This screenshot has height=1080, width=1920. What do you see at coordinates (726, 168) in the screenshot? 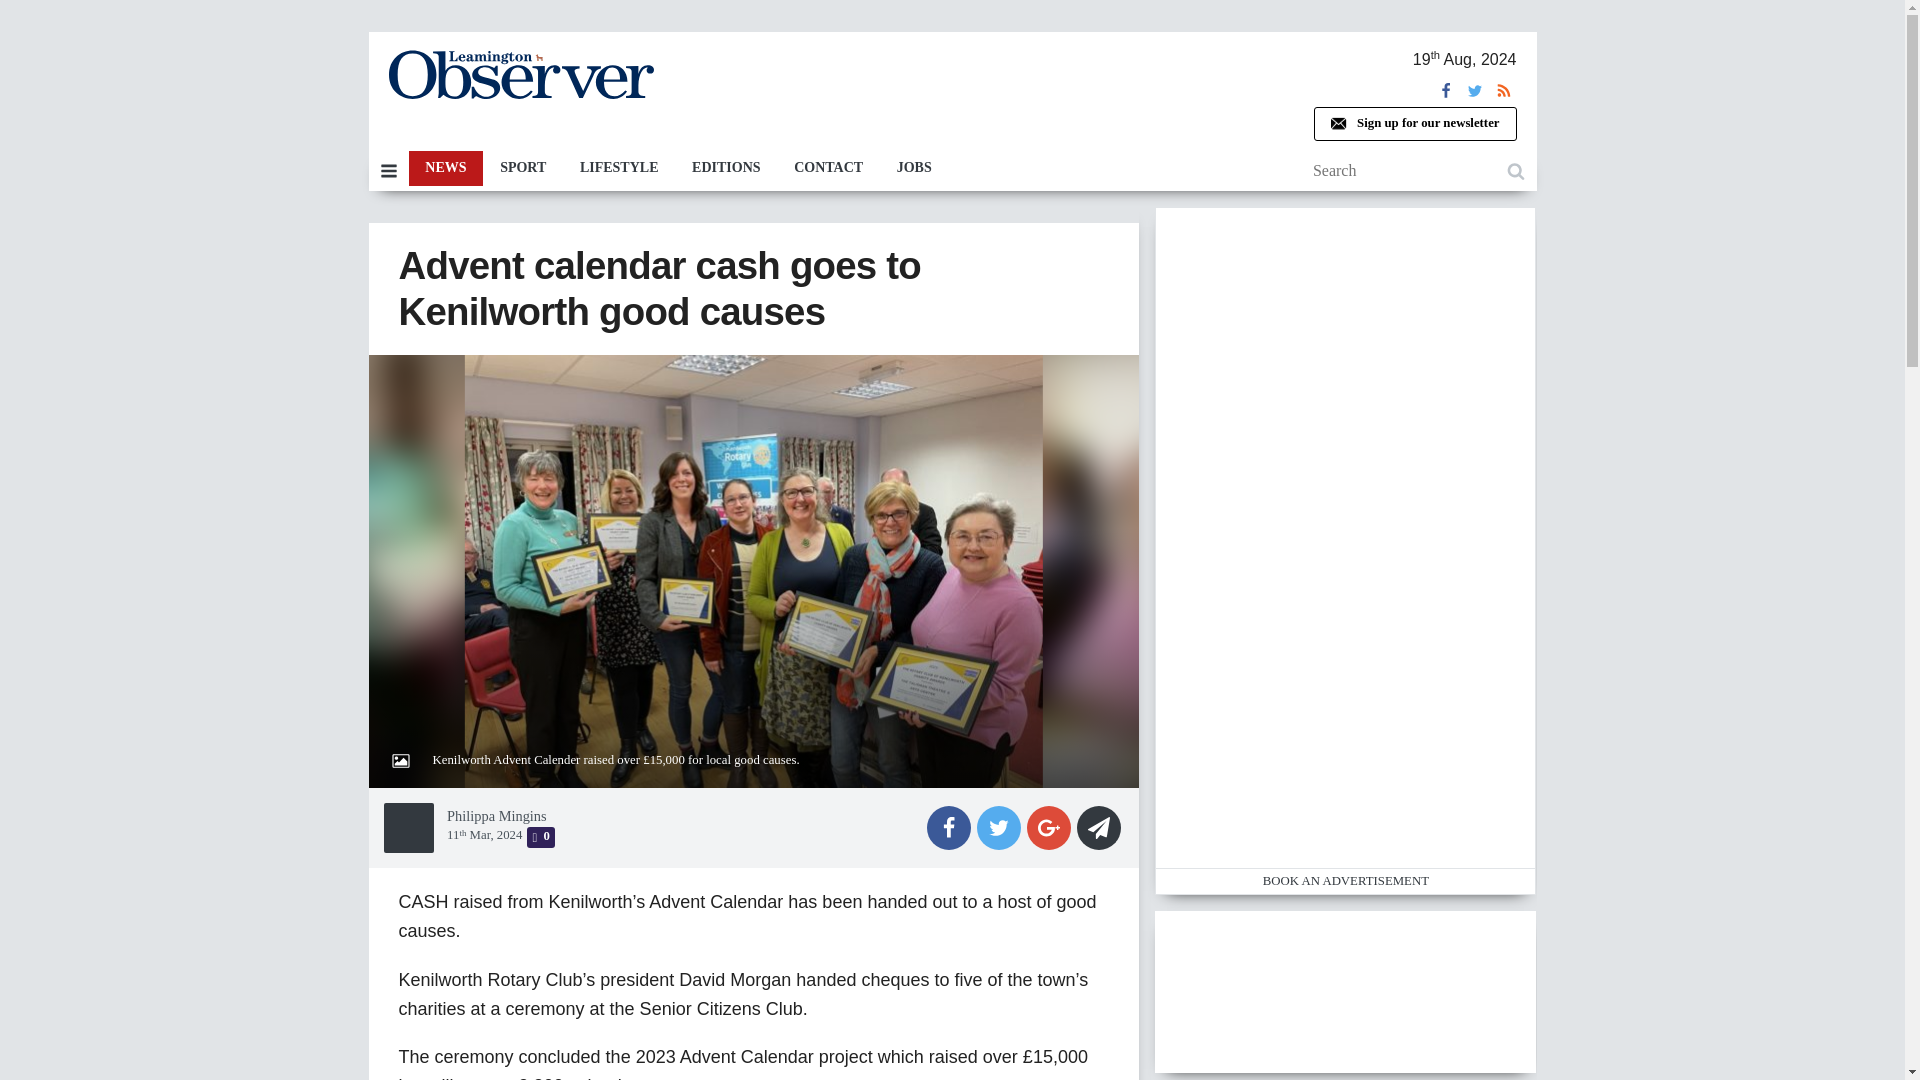
I see `EDITIONS` at bounding box center [726, 168].